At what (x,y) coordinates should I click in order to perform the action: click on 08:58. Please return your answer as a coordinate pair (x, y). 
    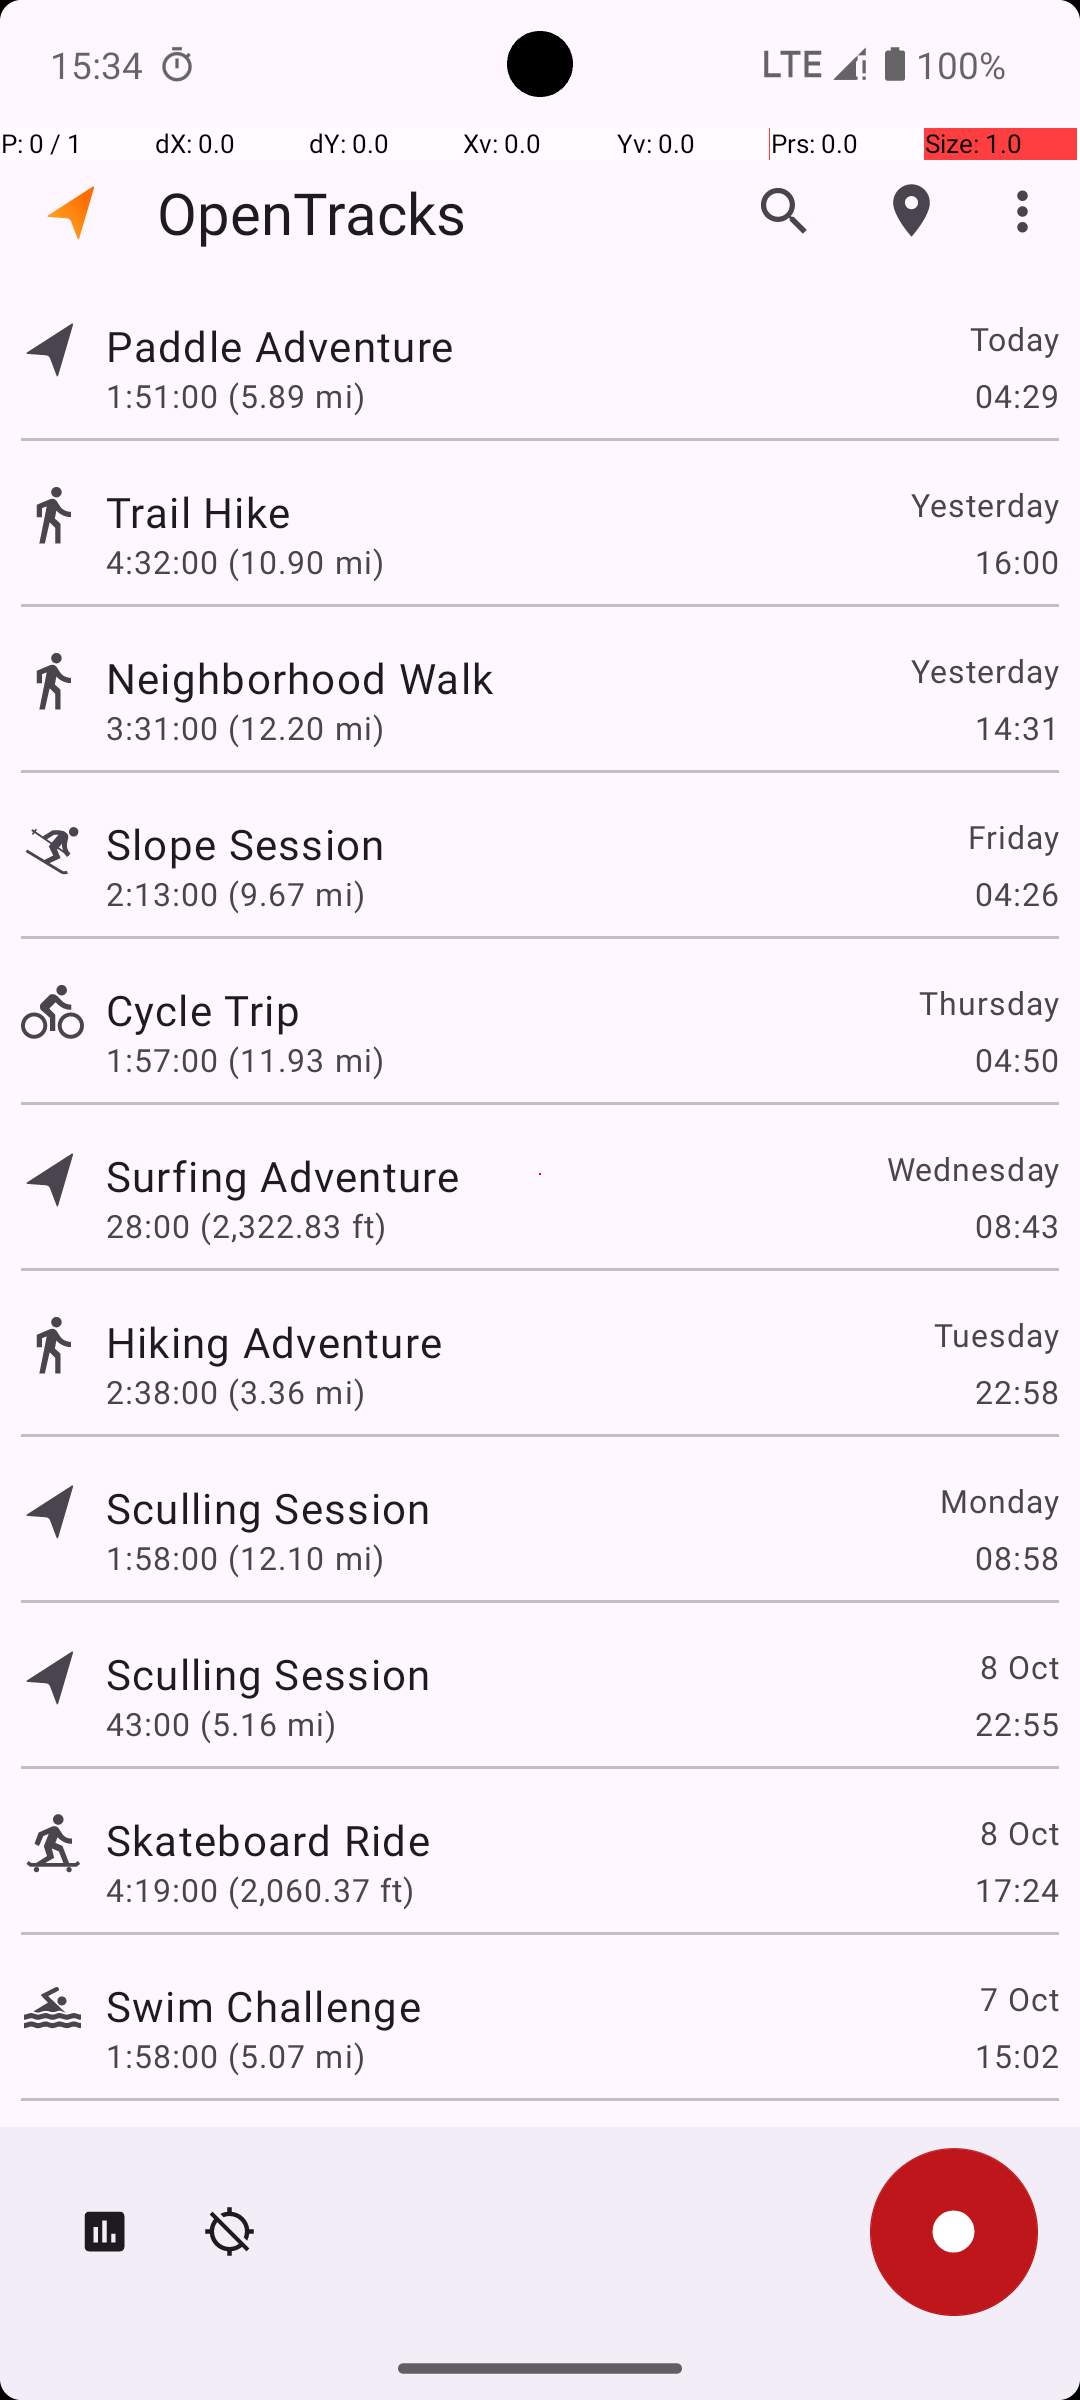
    Looking at the image, I should click on (1016, 1558).